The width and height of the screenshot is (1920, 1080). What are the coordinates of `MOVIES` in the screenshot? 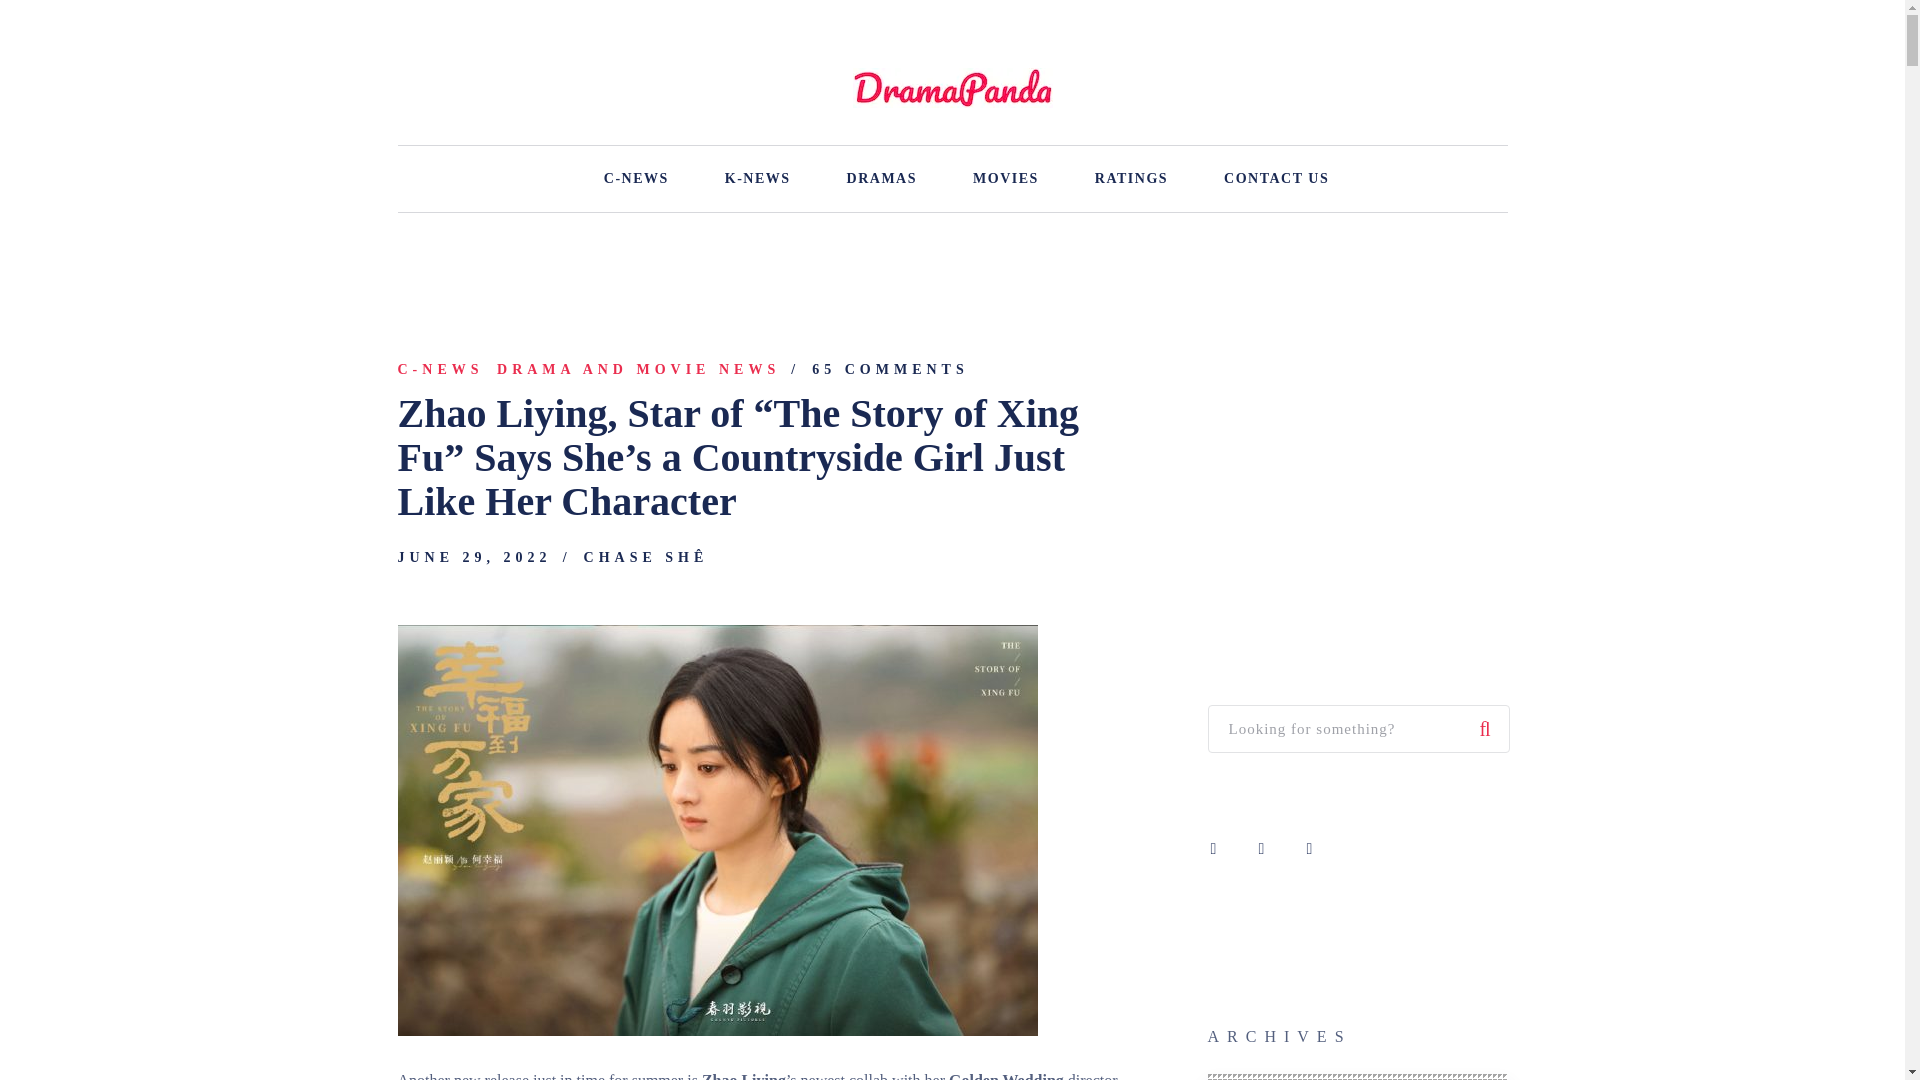 It's located at (1006, 178).